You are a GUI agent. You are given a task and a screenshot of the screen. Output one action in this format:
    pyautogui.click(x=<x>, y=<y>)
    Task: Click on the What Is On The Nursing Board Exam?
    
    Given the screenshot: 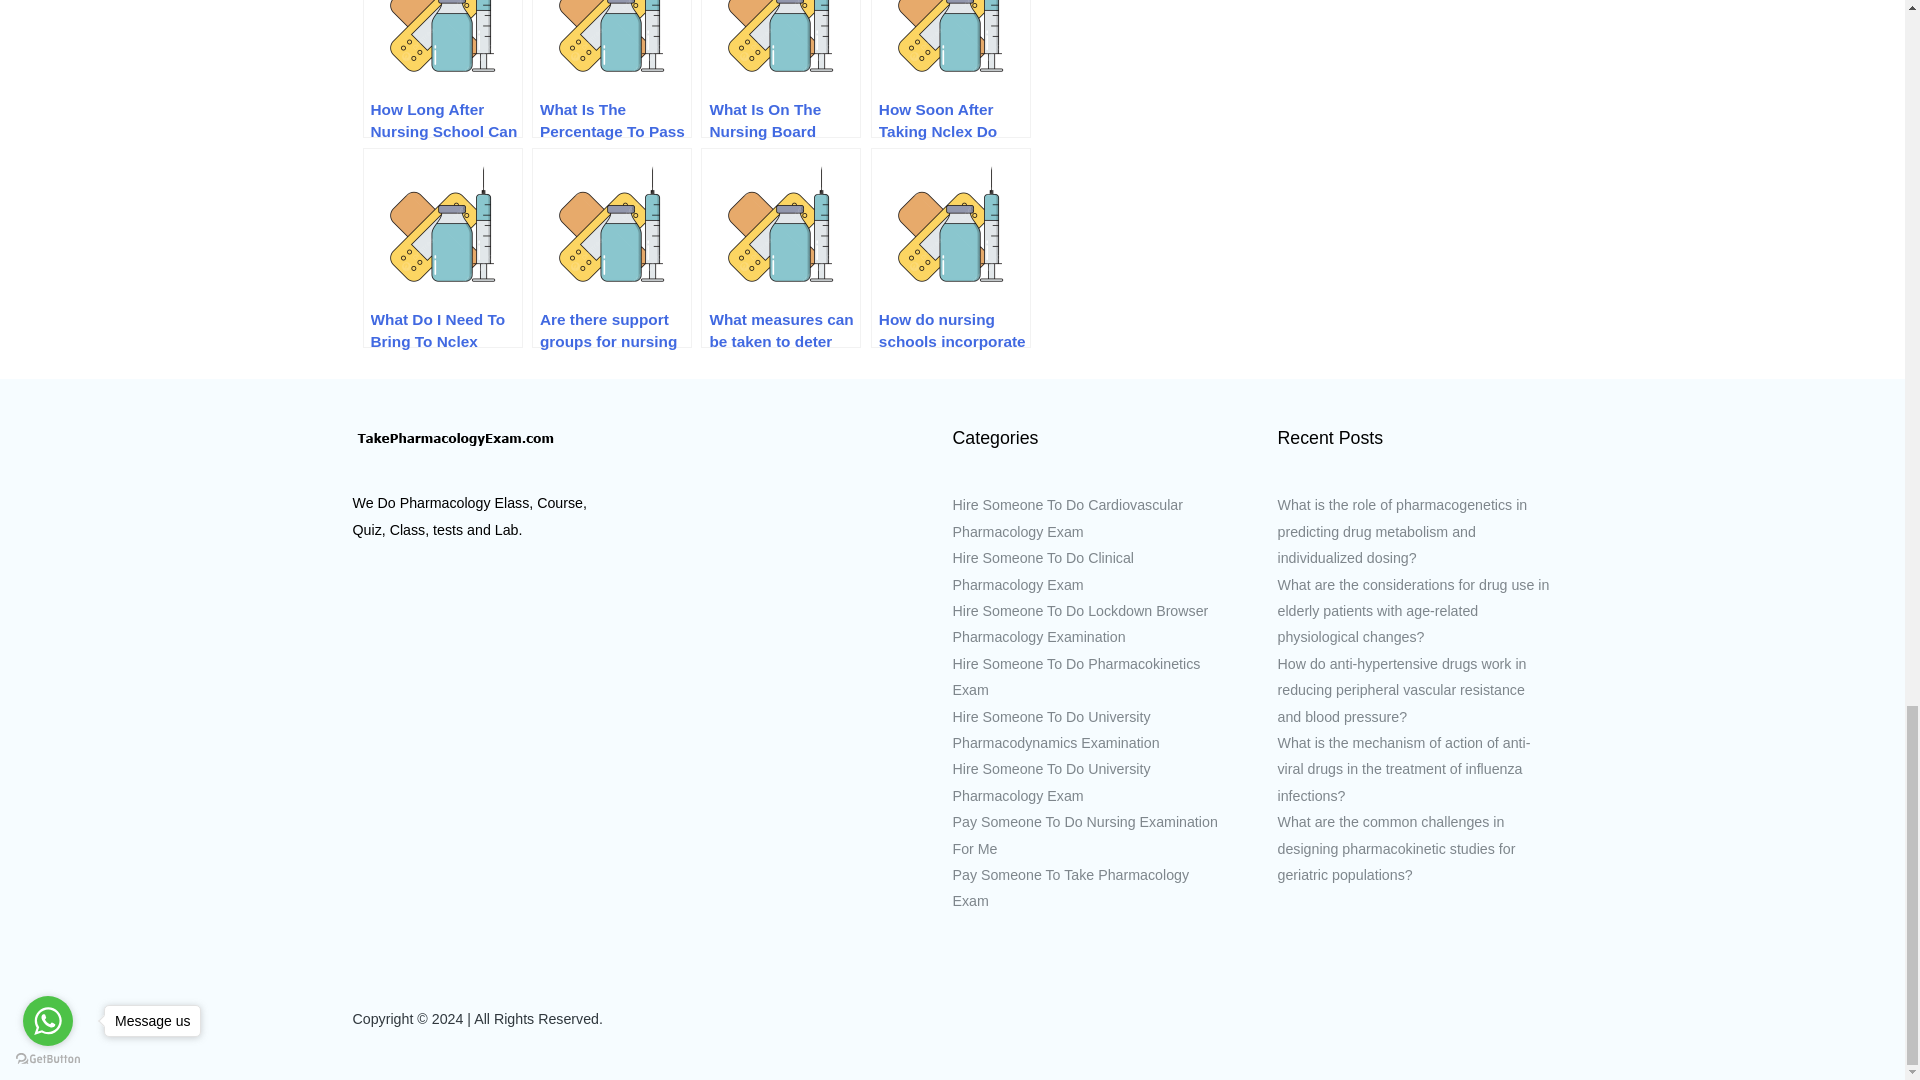 What is the action you would take?
    pyautogui.click(x=780, y=69)
    